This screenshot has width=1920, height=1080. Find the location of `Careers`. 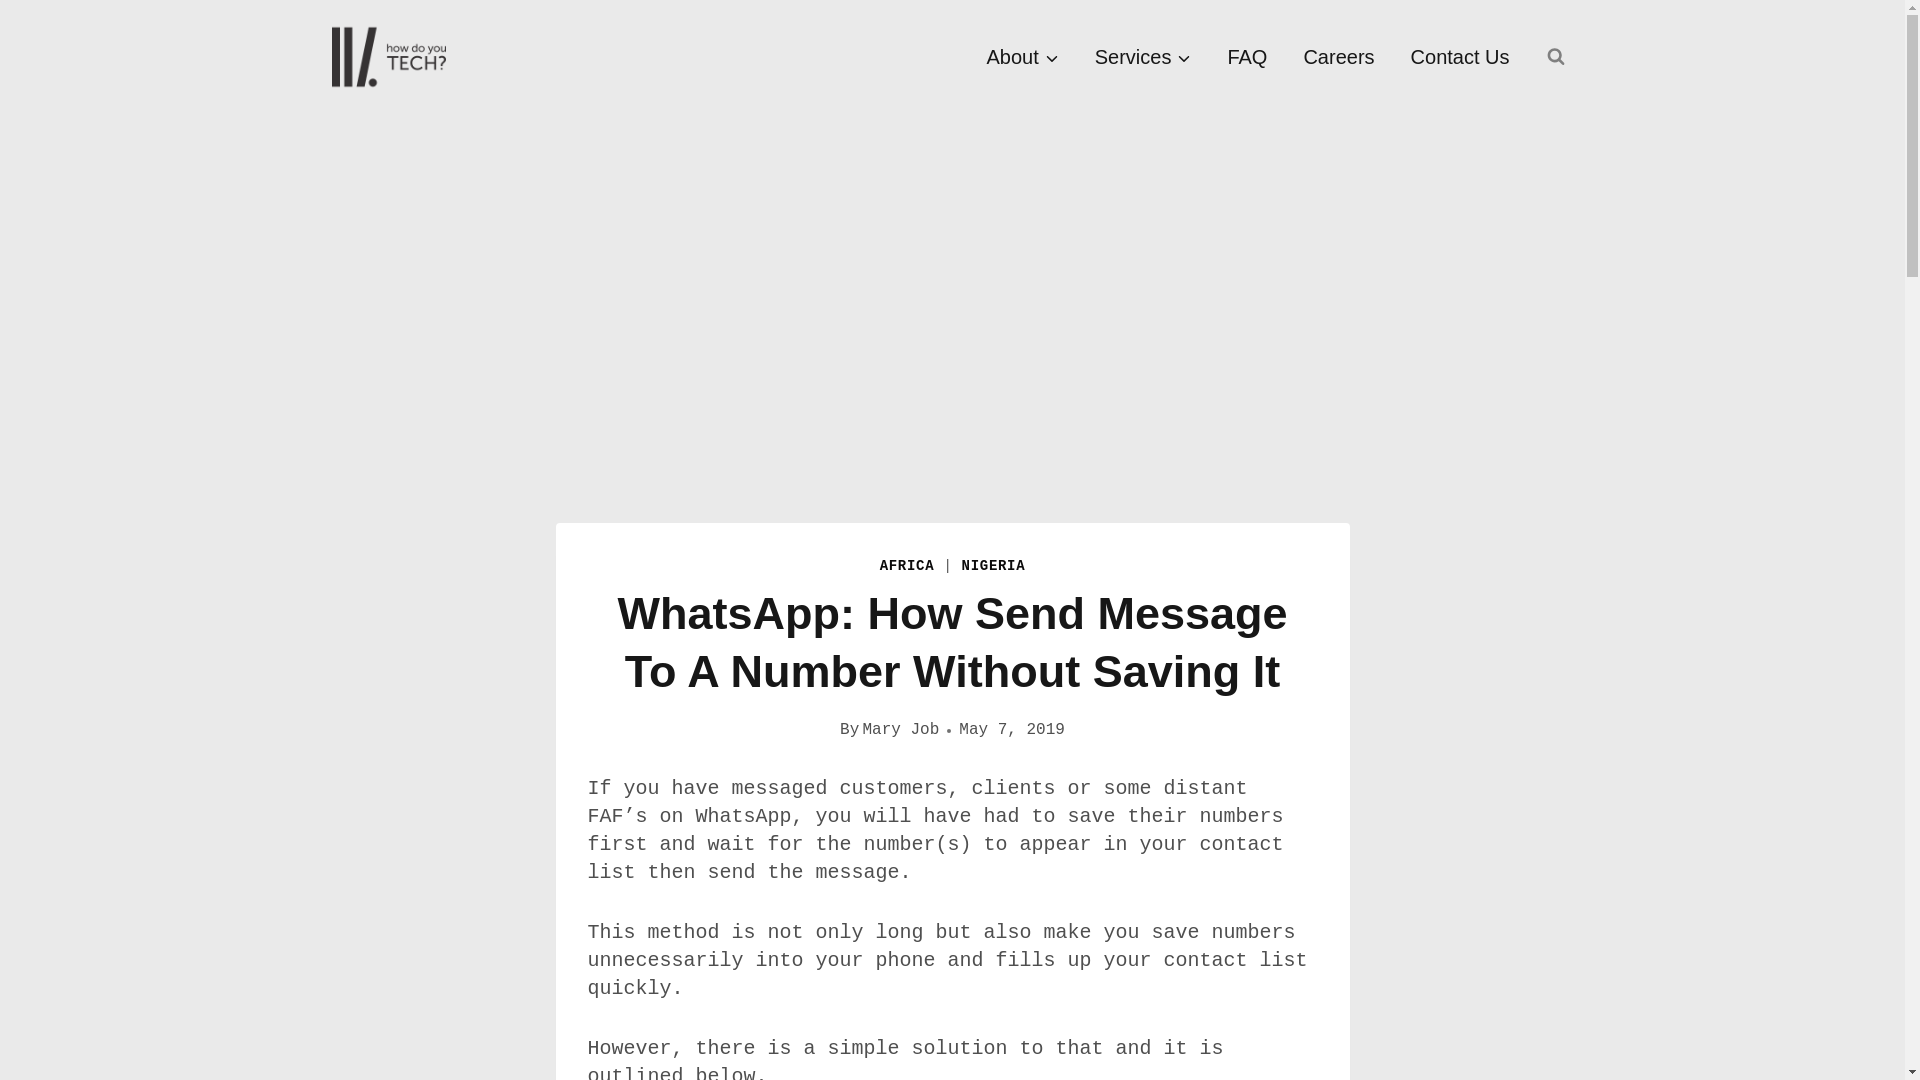

Careers is located at coordinates (1338, 57).